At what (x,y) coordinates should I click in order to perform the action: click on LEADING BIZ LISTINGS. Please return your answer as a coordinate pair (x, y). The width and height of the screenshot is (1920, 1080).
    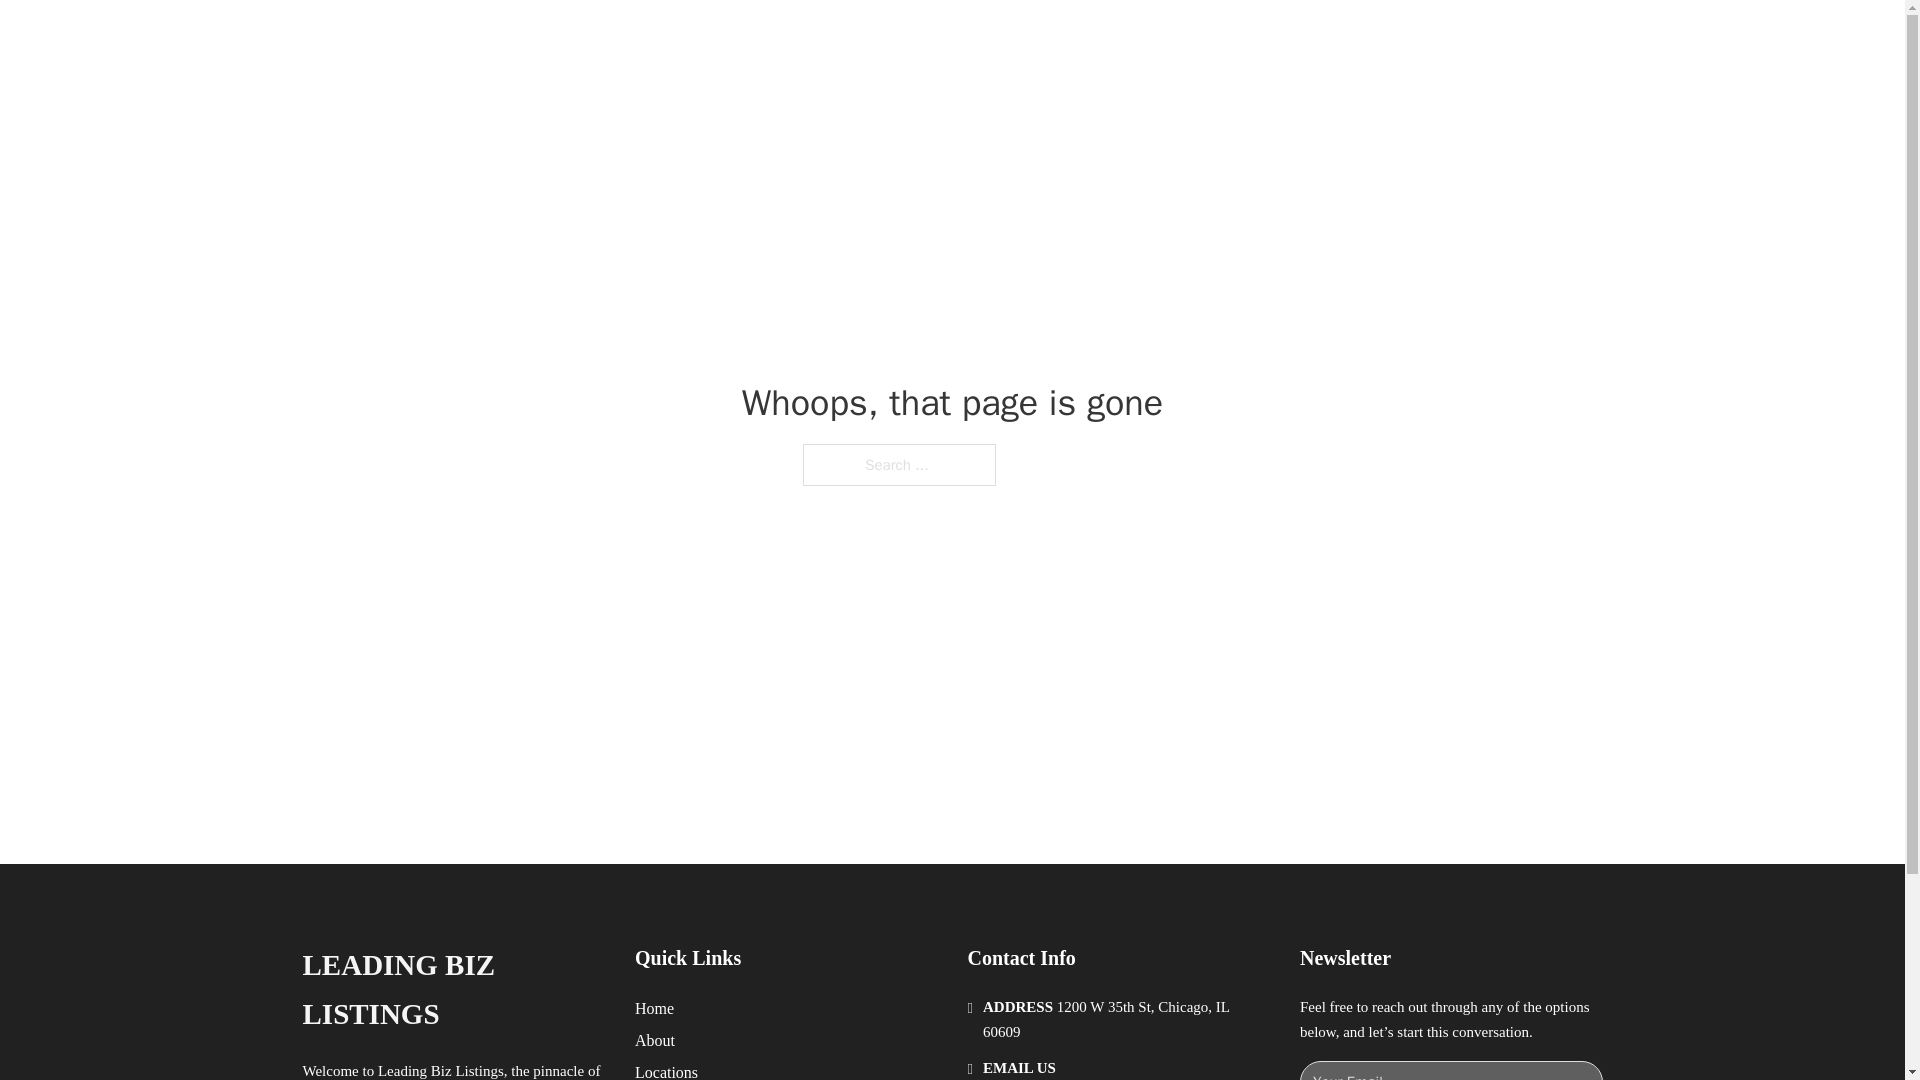
    Looking at the image, I should click on (452, 990).